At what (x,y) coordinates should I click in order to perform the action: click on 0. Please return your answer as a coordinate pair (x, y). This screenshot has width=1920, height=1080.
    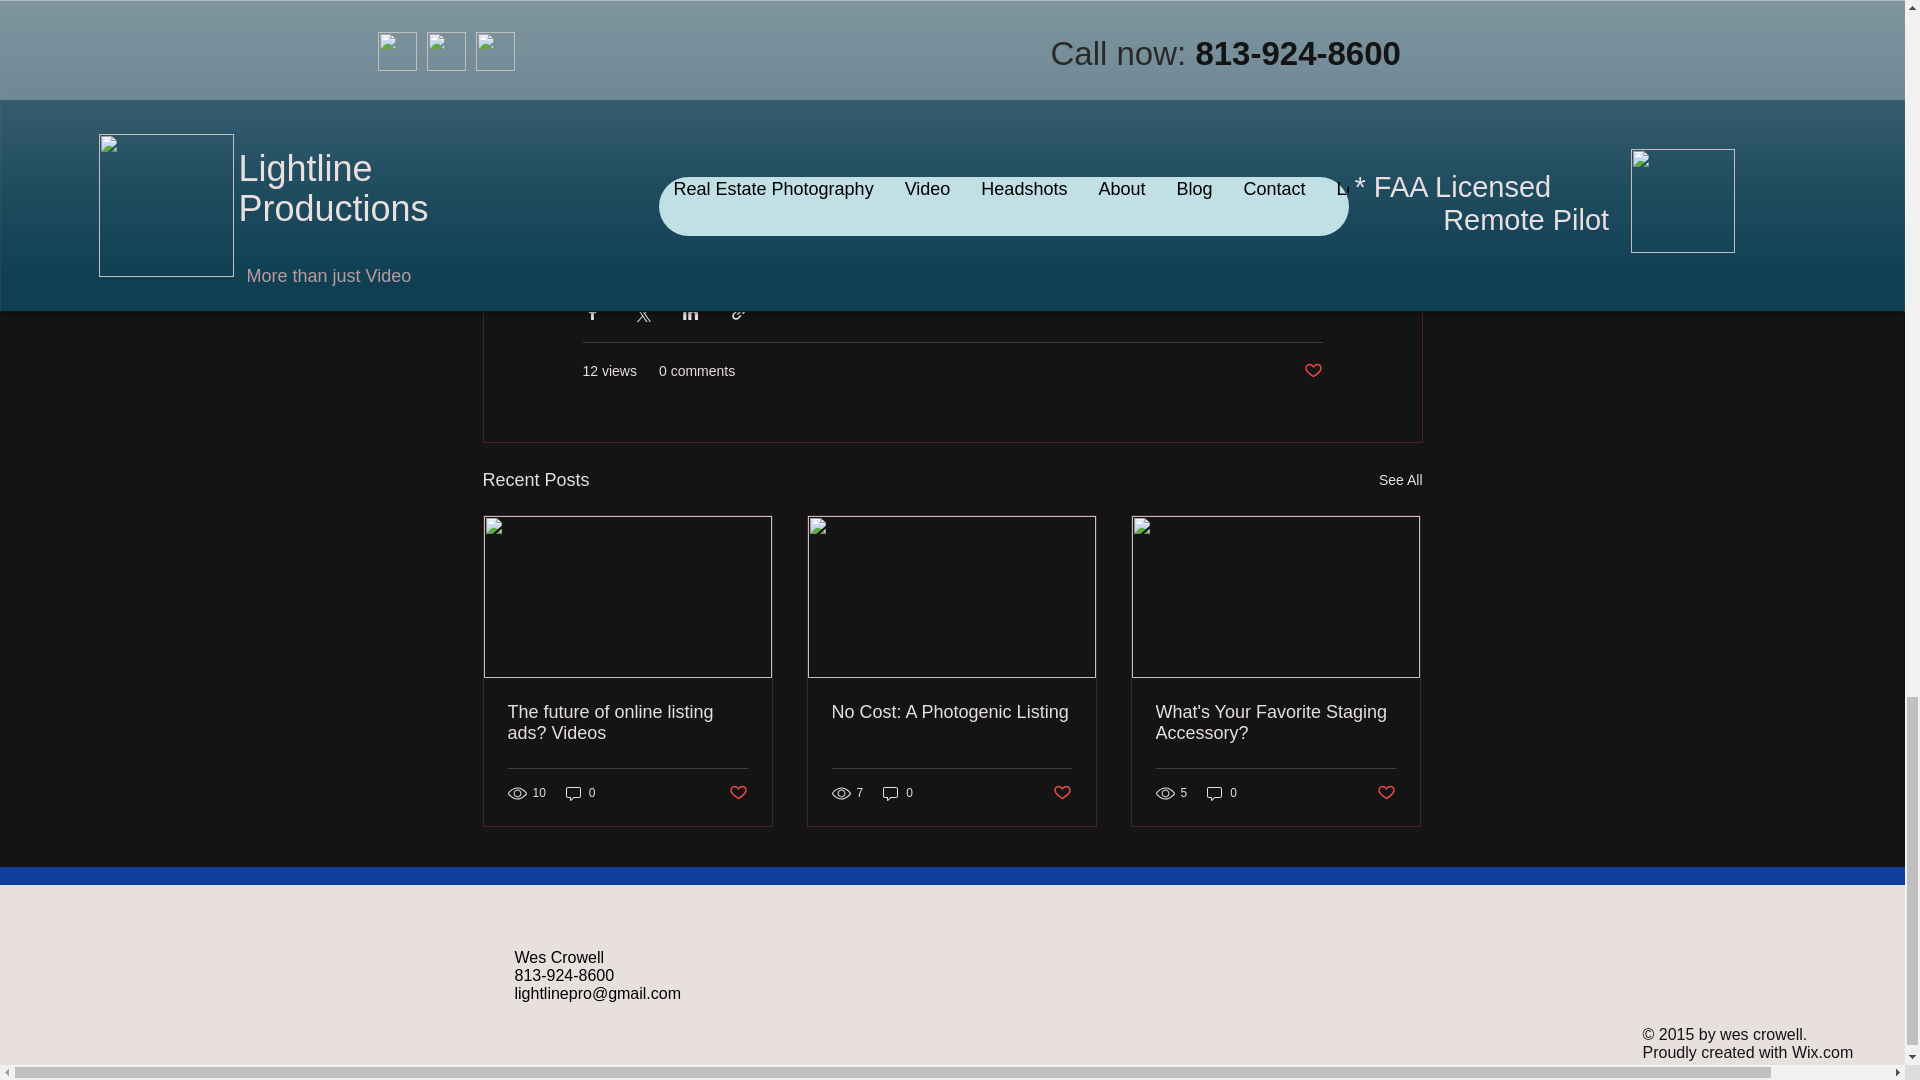
    Looking at the image, I should click on (580, 794).